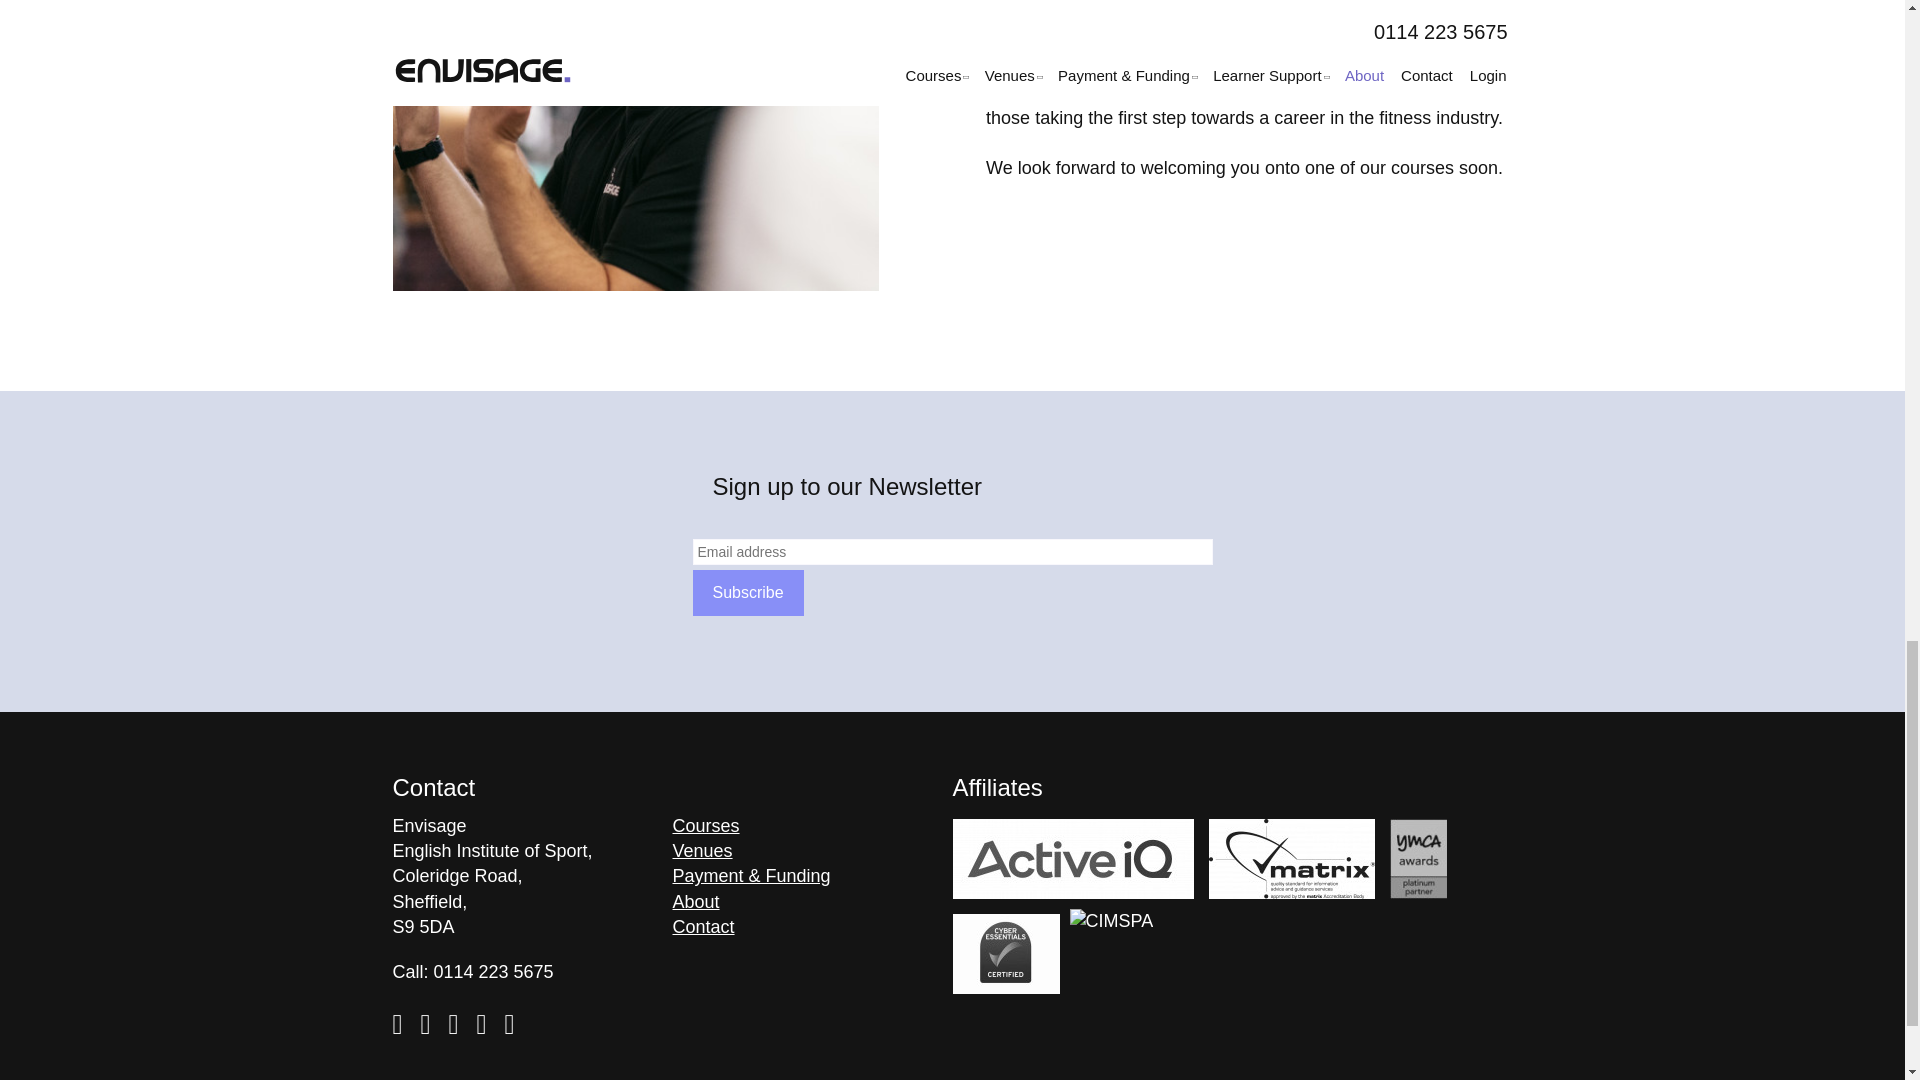  I want to click on Cyber Essentials, so click(1006, 953).